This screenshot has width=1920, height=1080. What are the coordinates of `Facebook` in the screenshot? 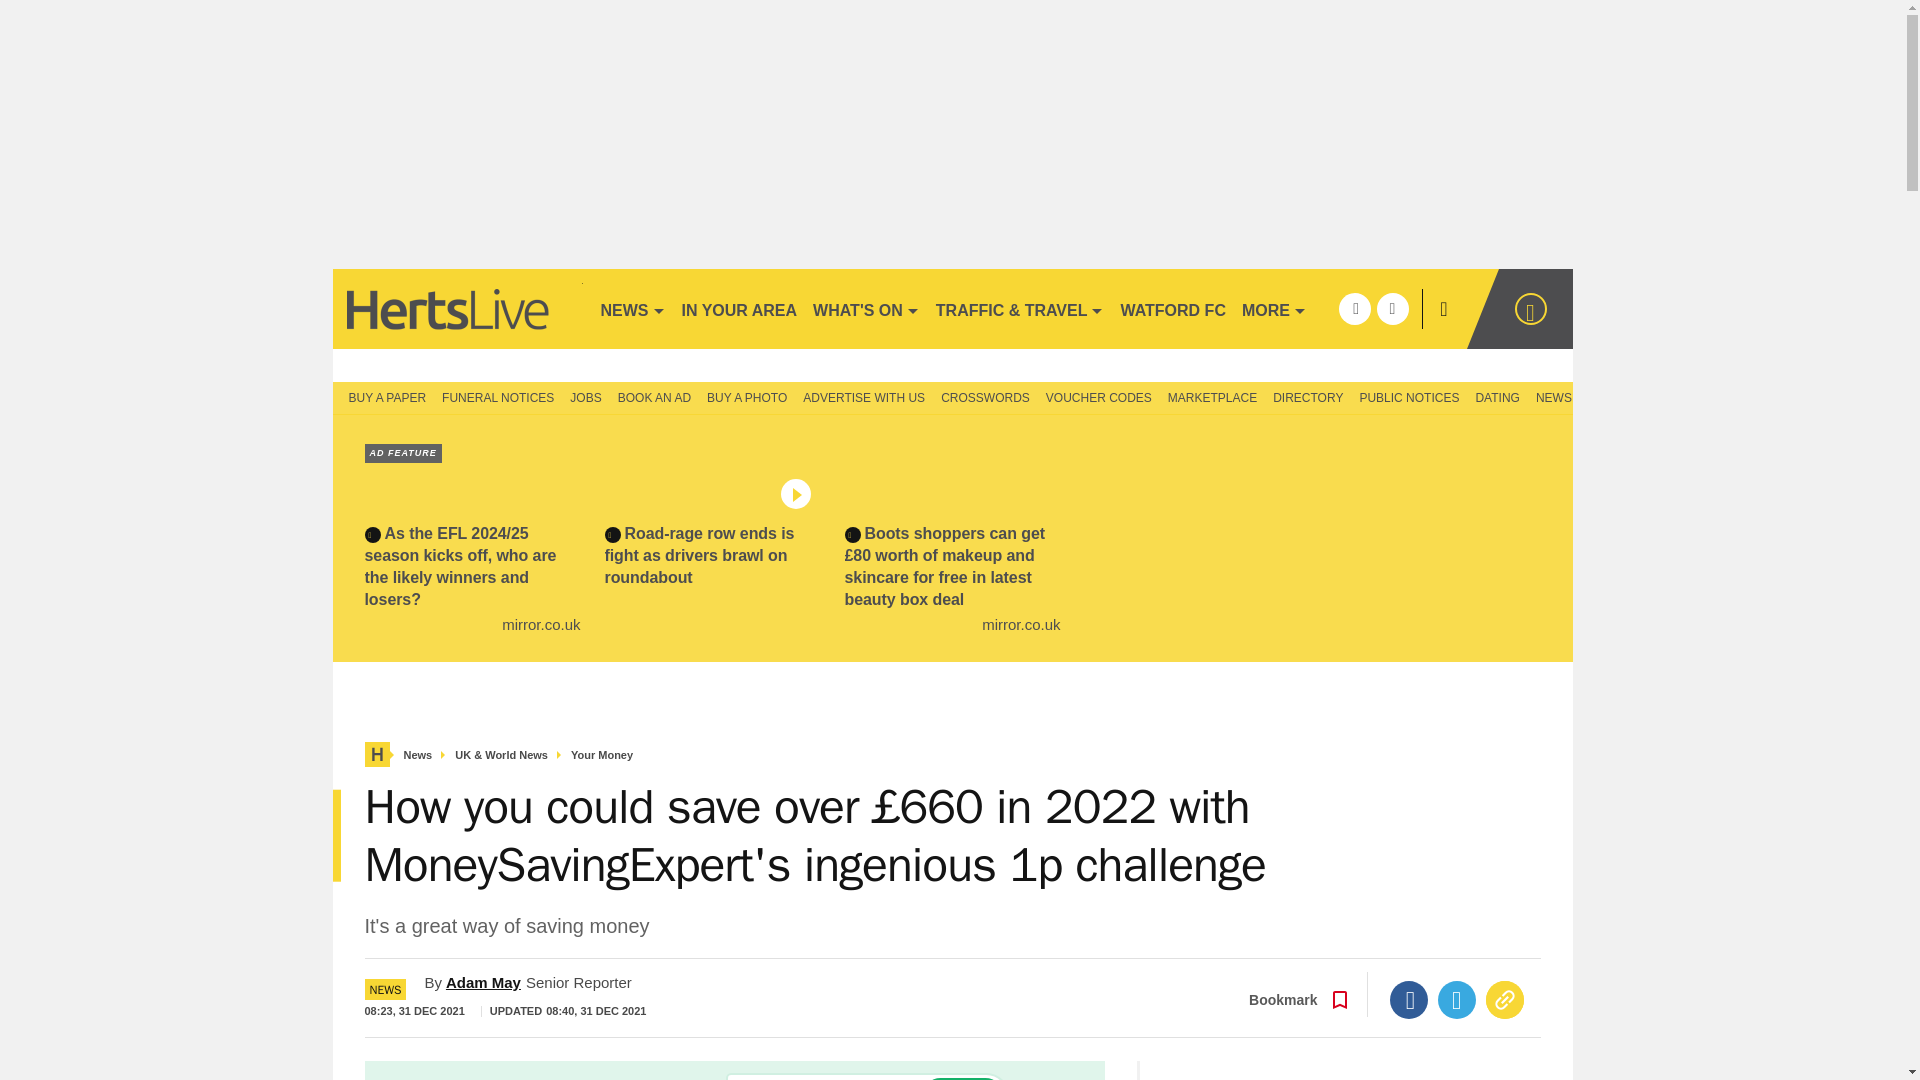 It's located at (1409, 1000).